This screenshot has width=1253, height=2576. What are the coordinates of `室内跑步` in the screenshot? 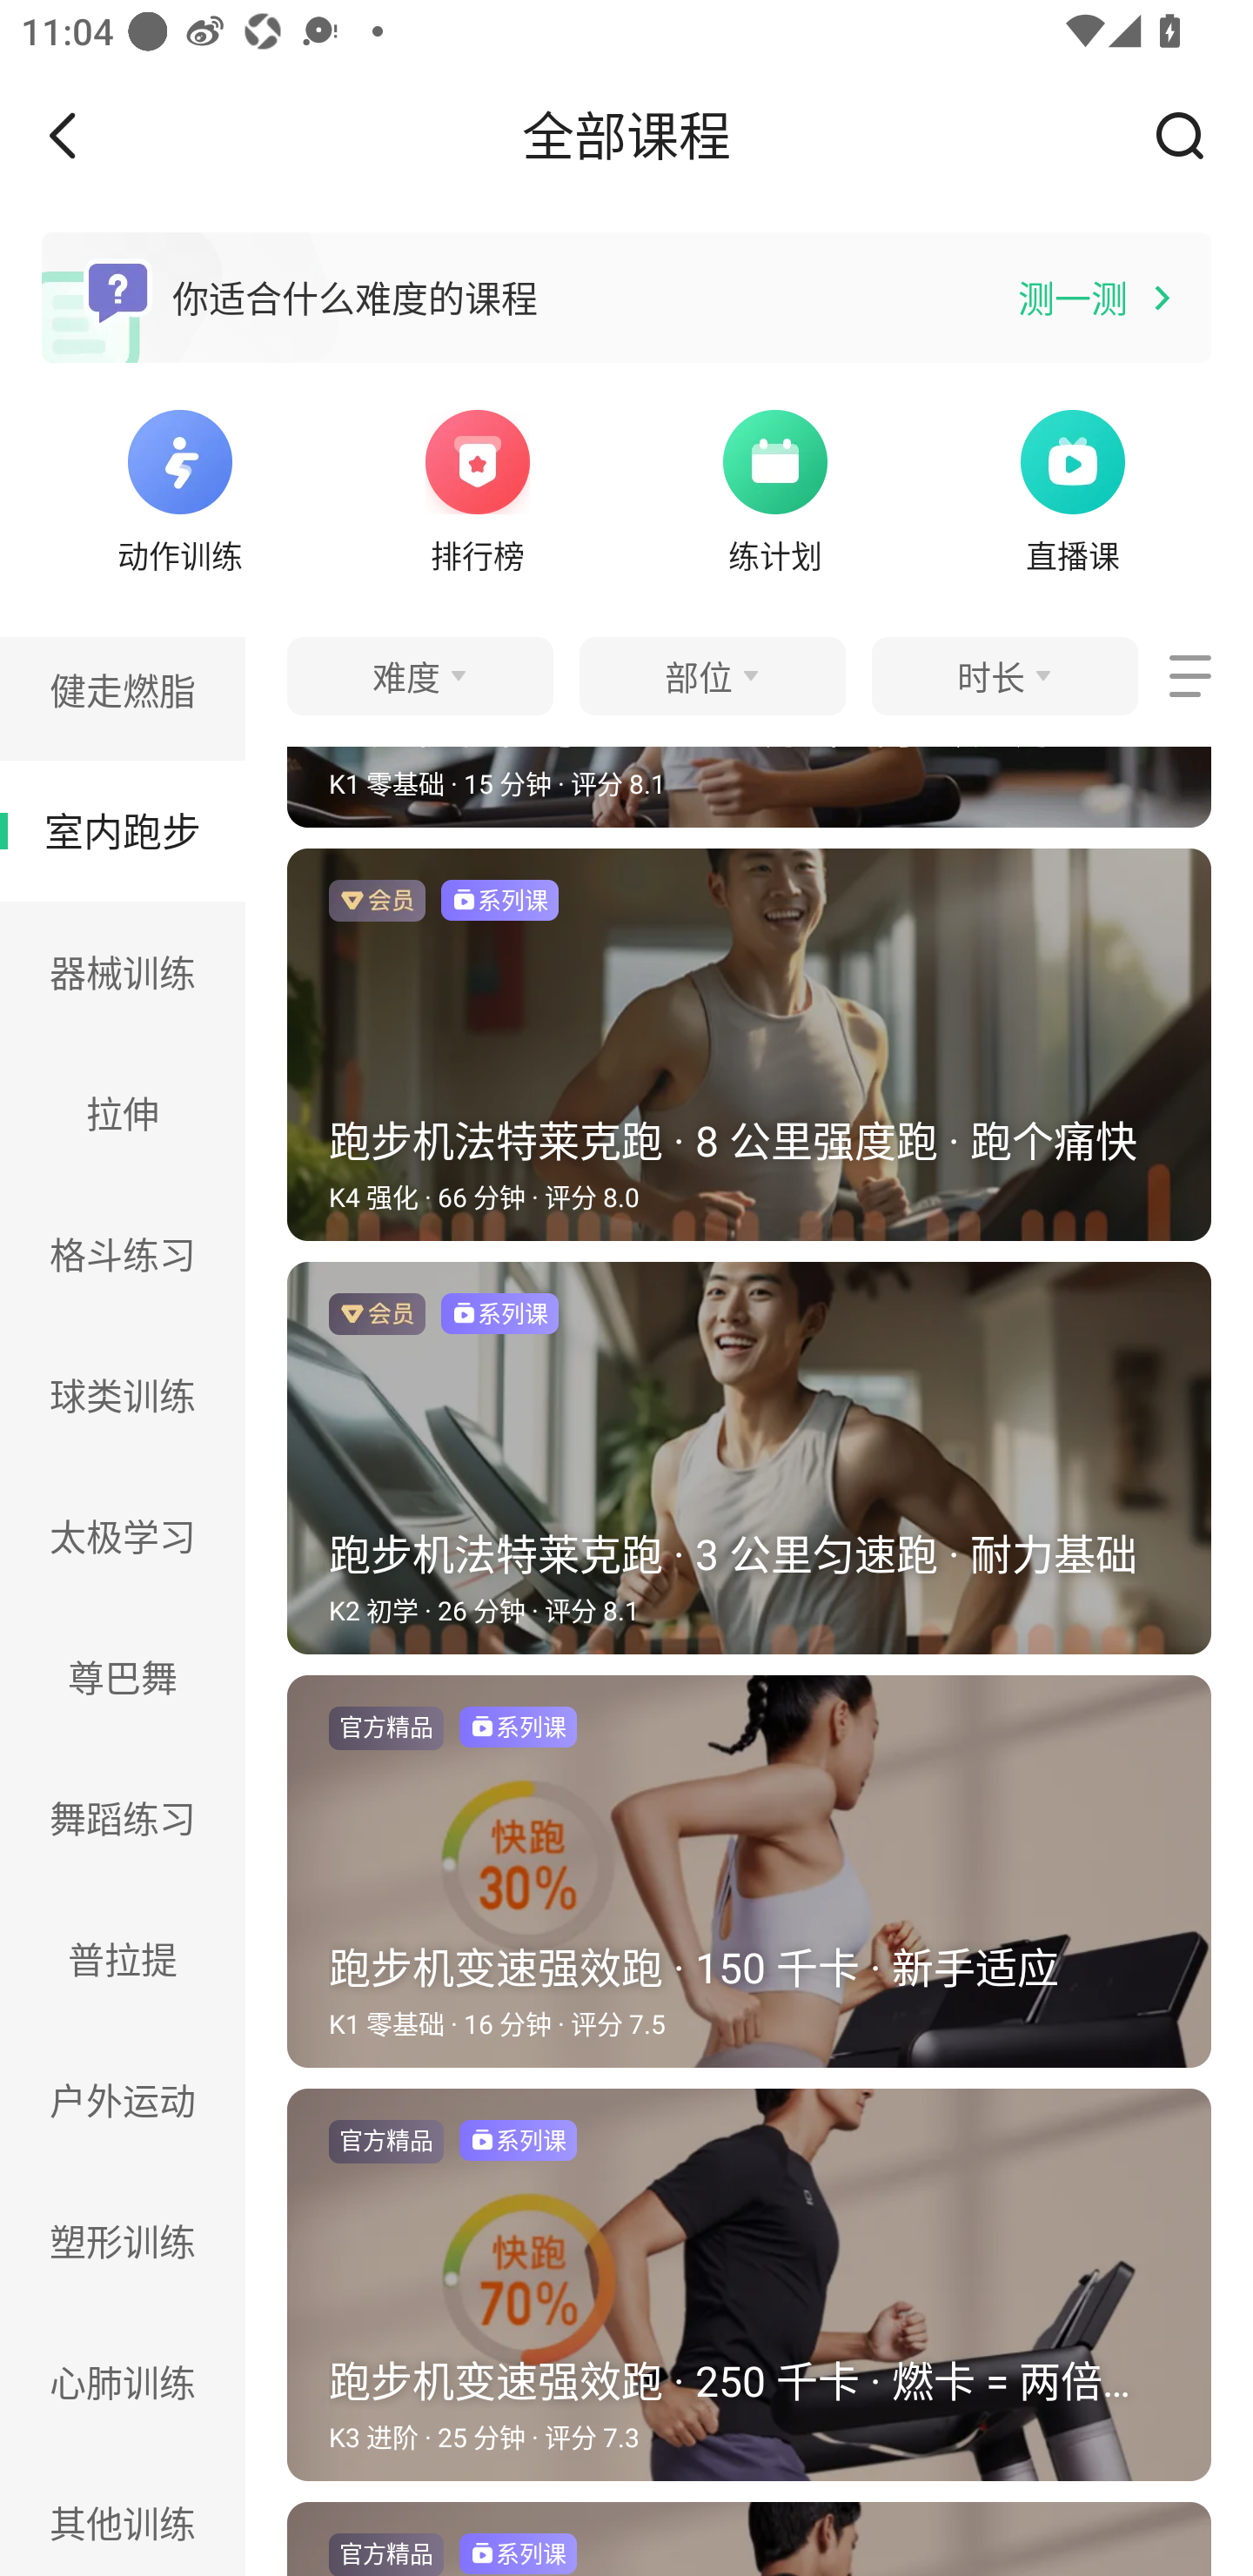 It's located at (123, 830).